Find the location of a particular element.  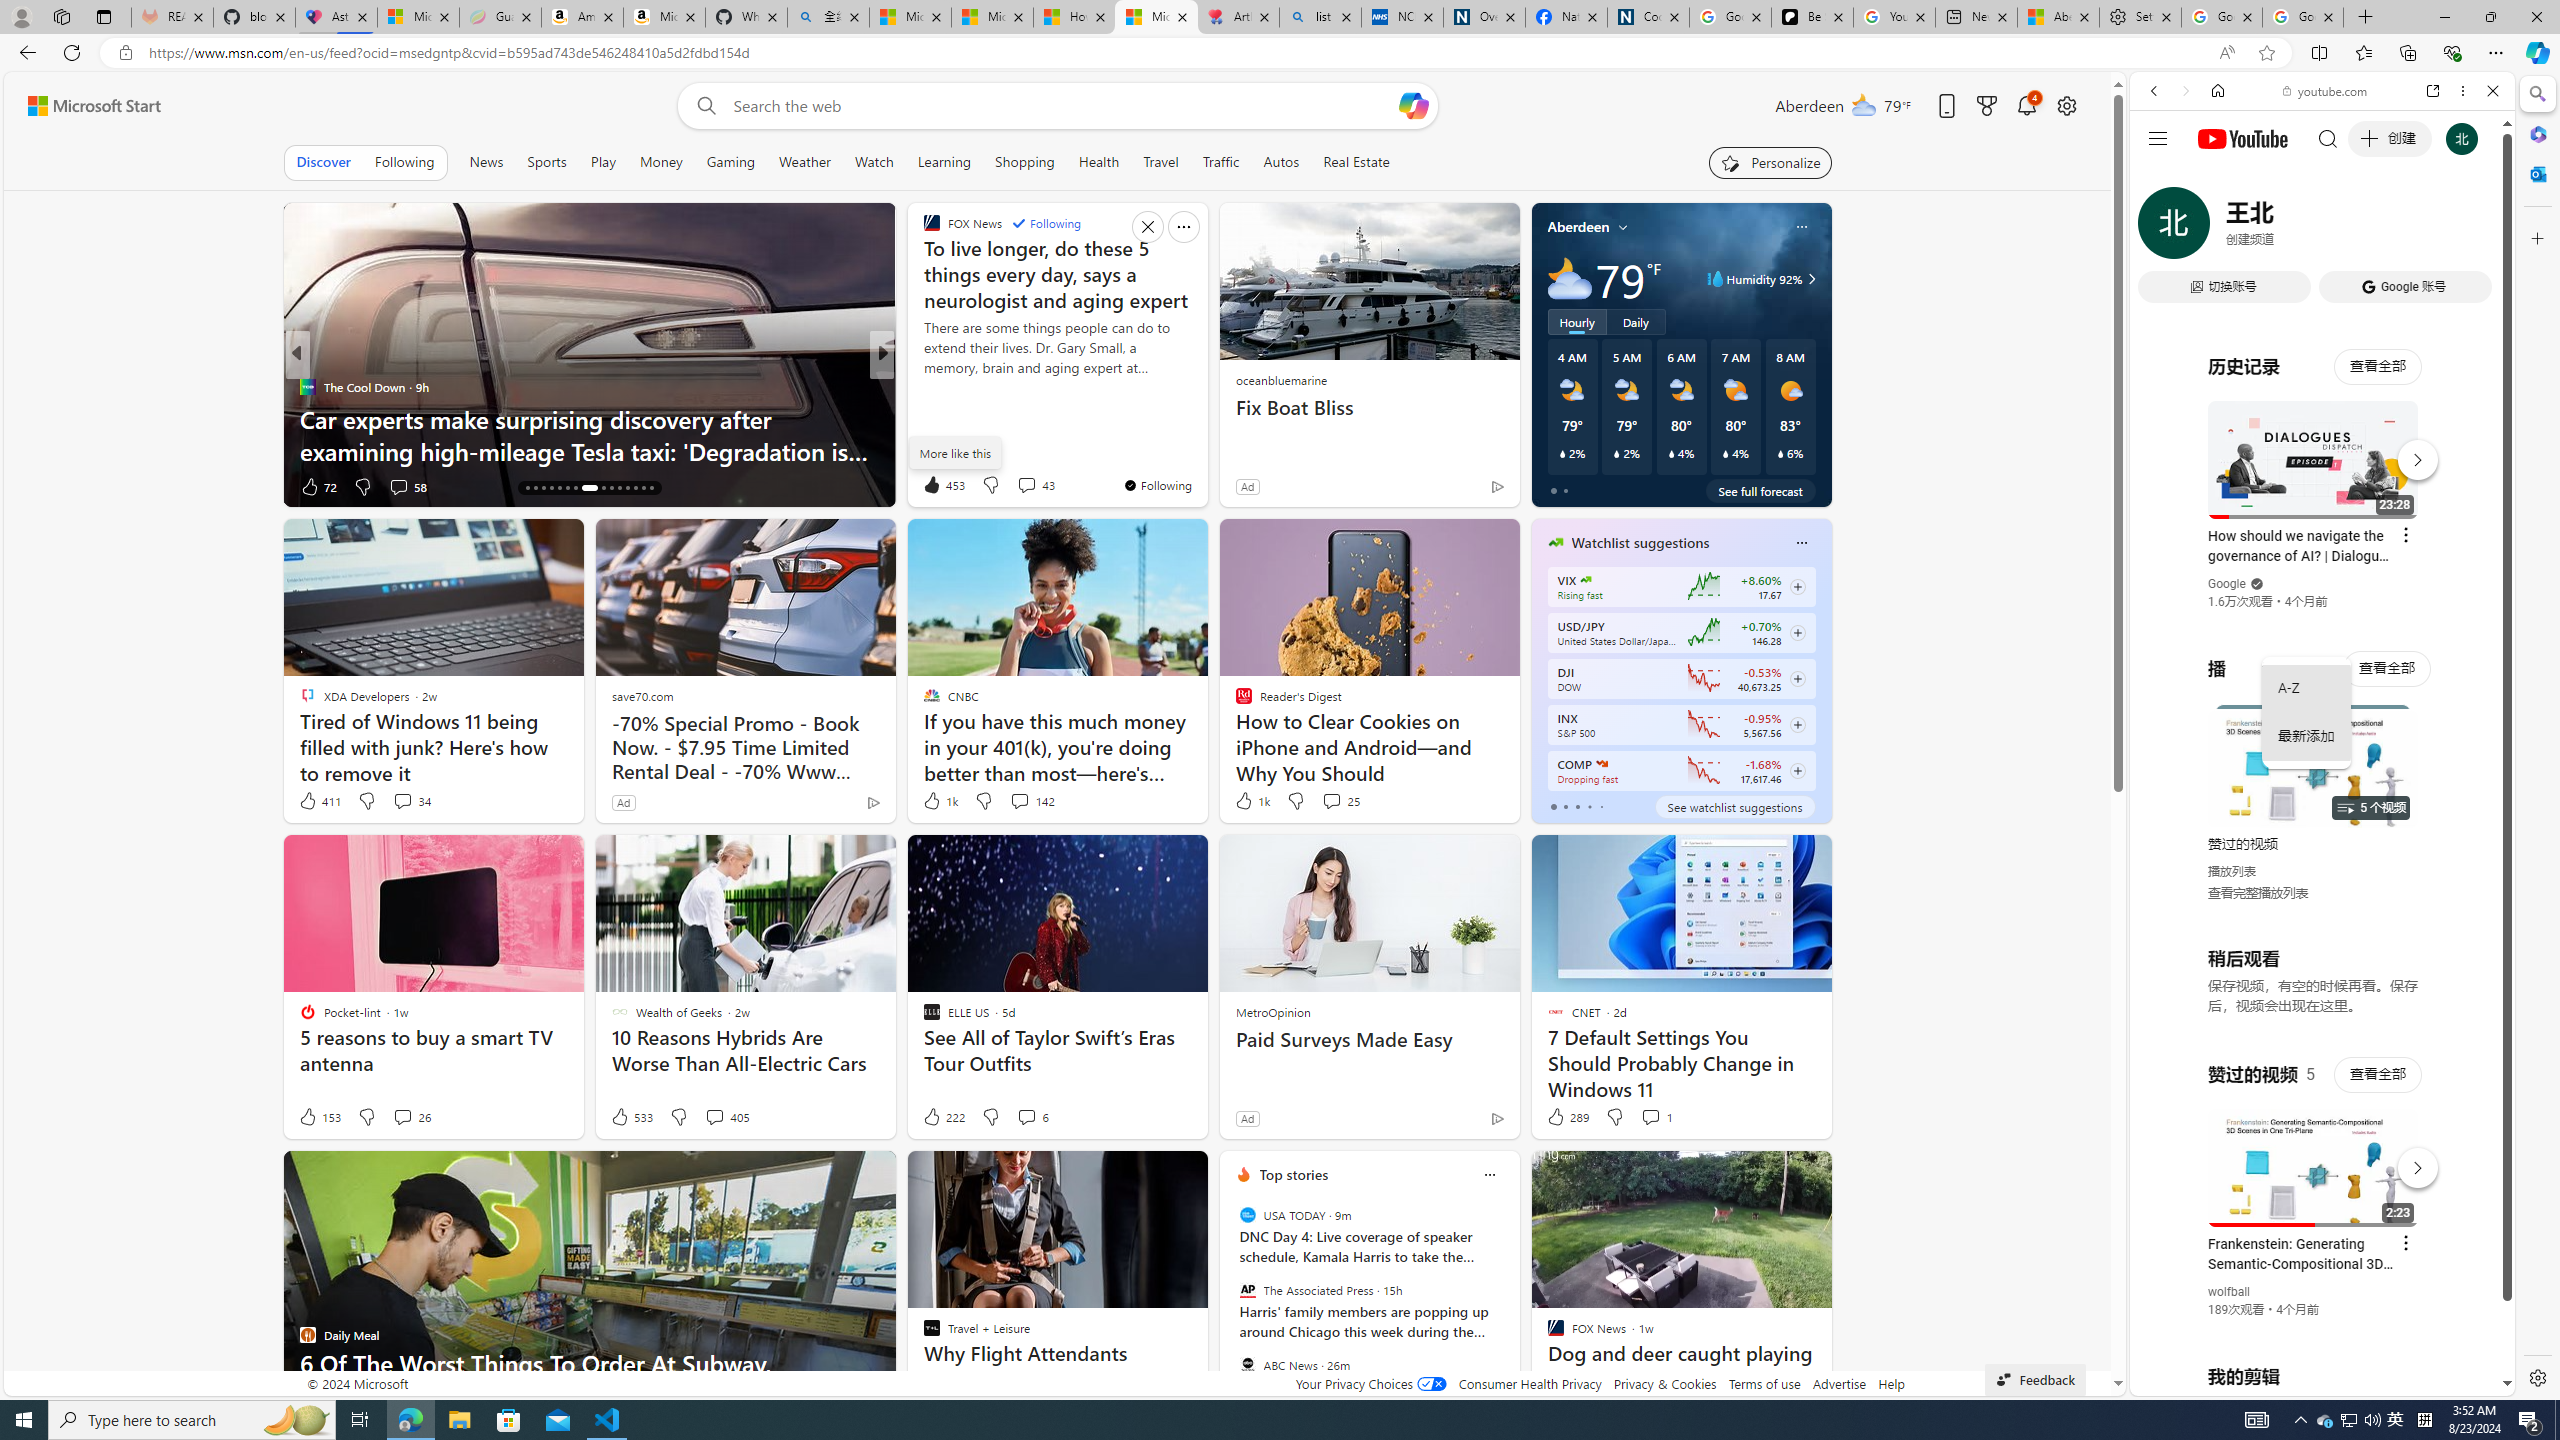

285 Like is located at coordinates (936, 486).